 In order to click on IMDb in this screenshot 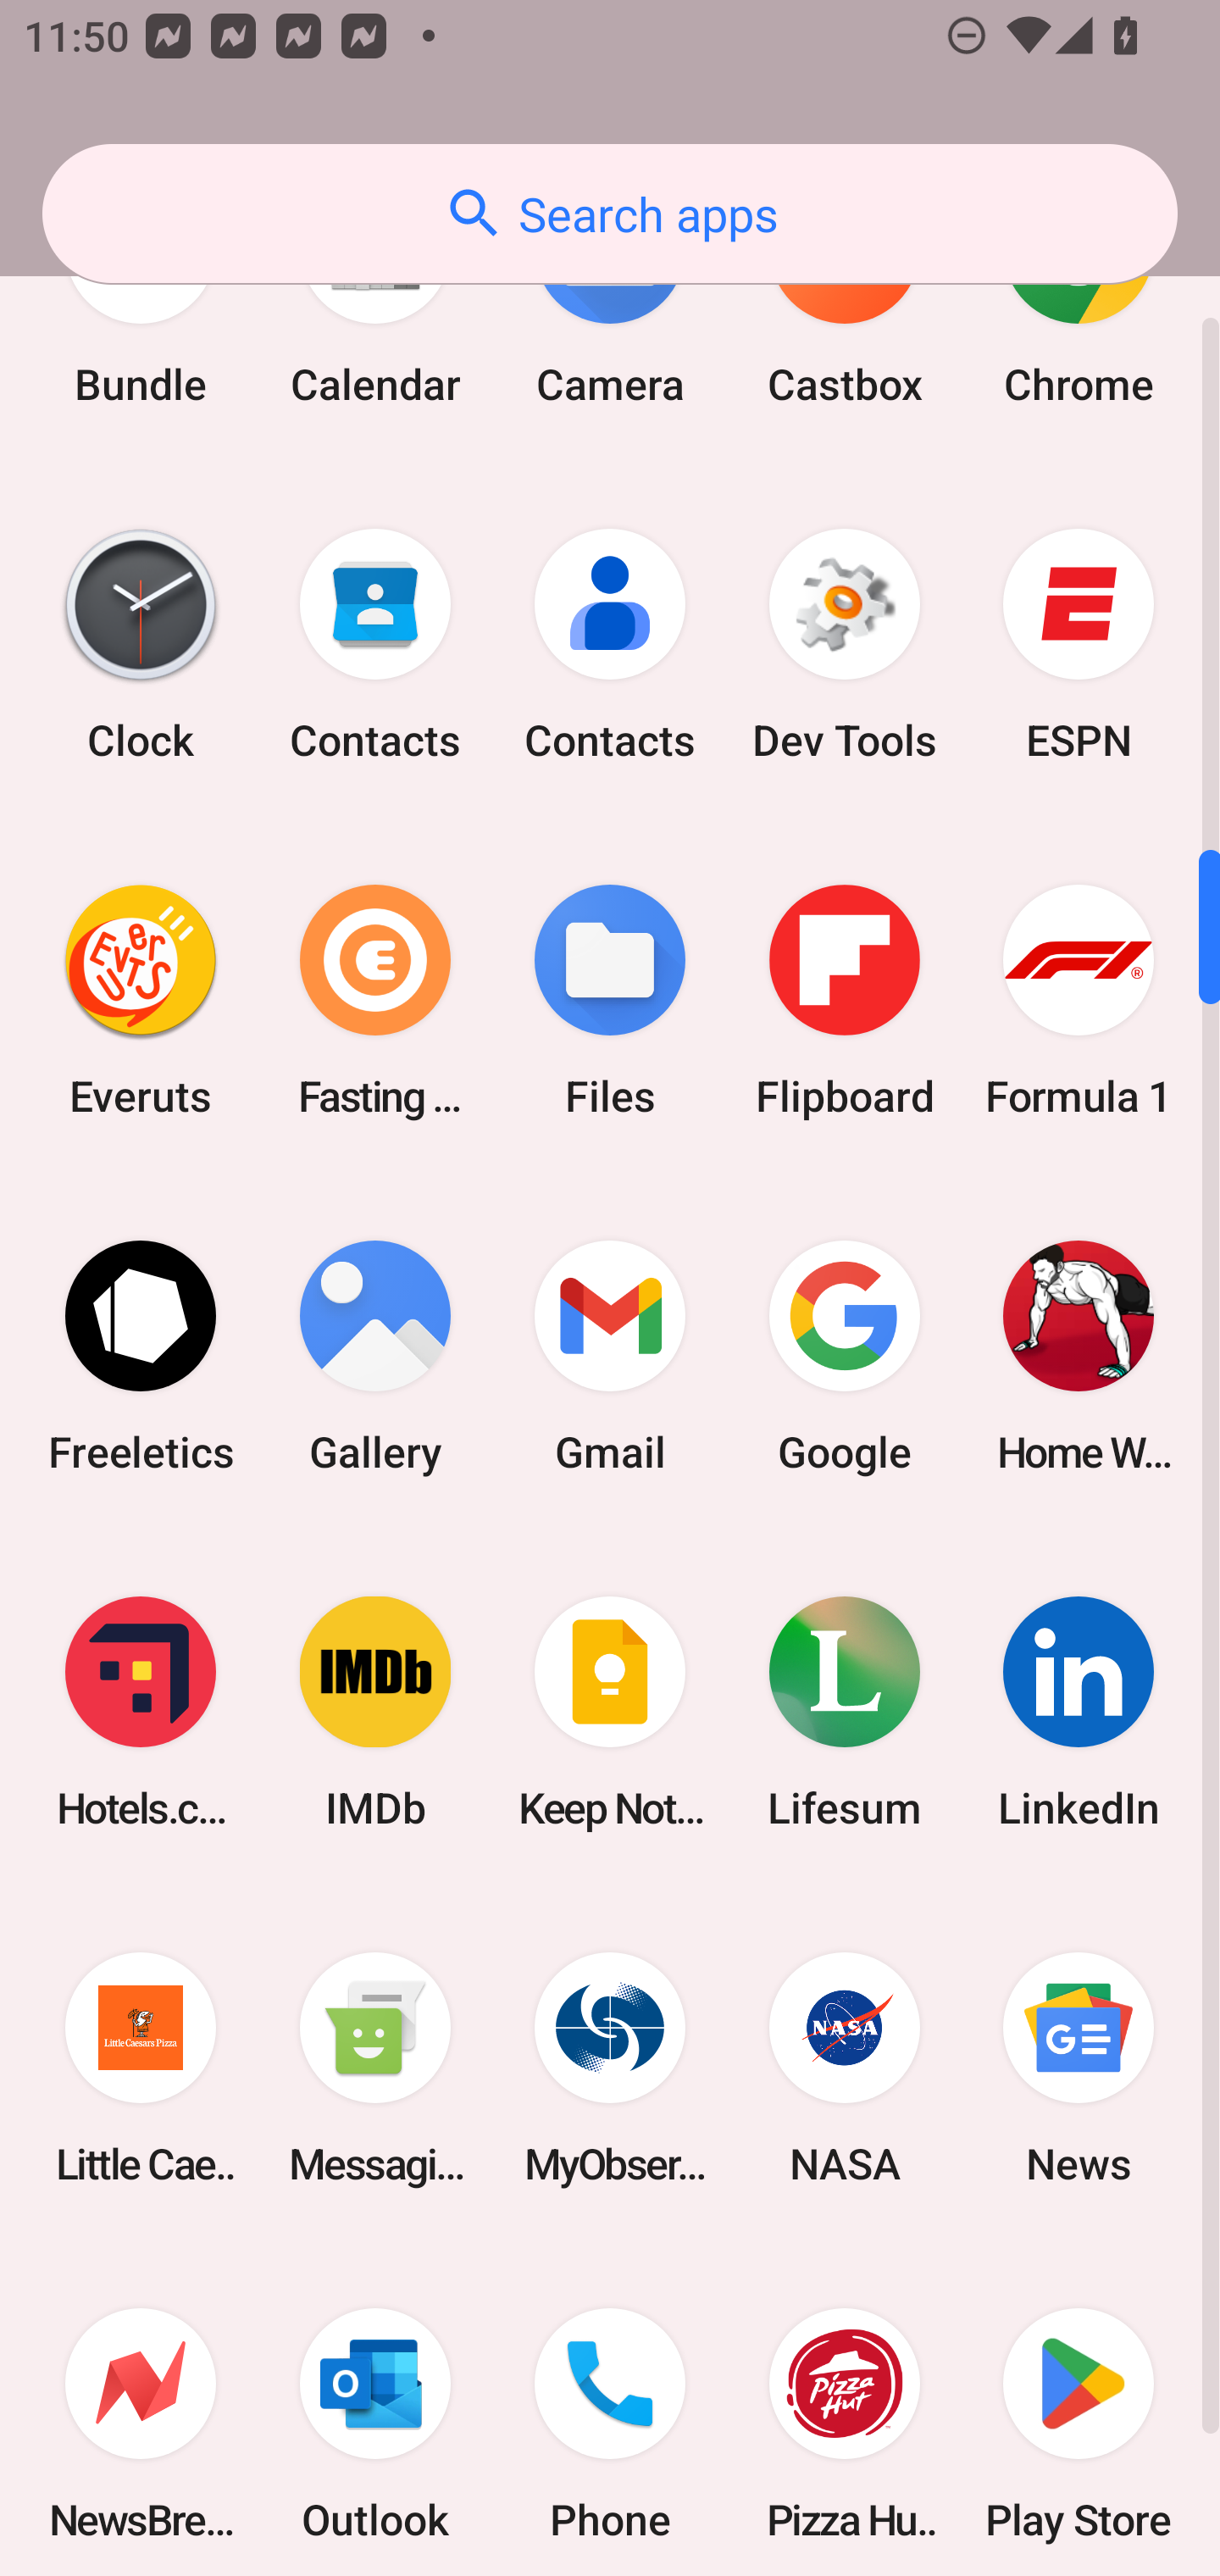, I will do `click(375, 1713)`.